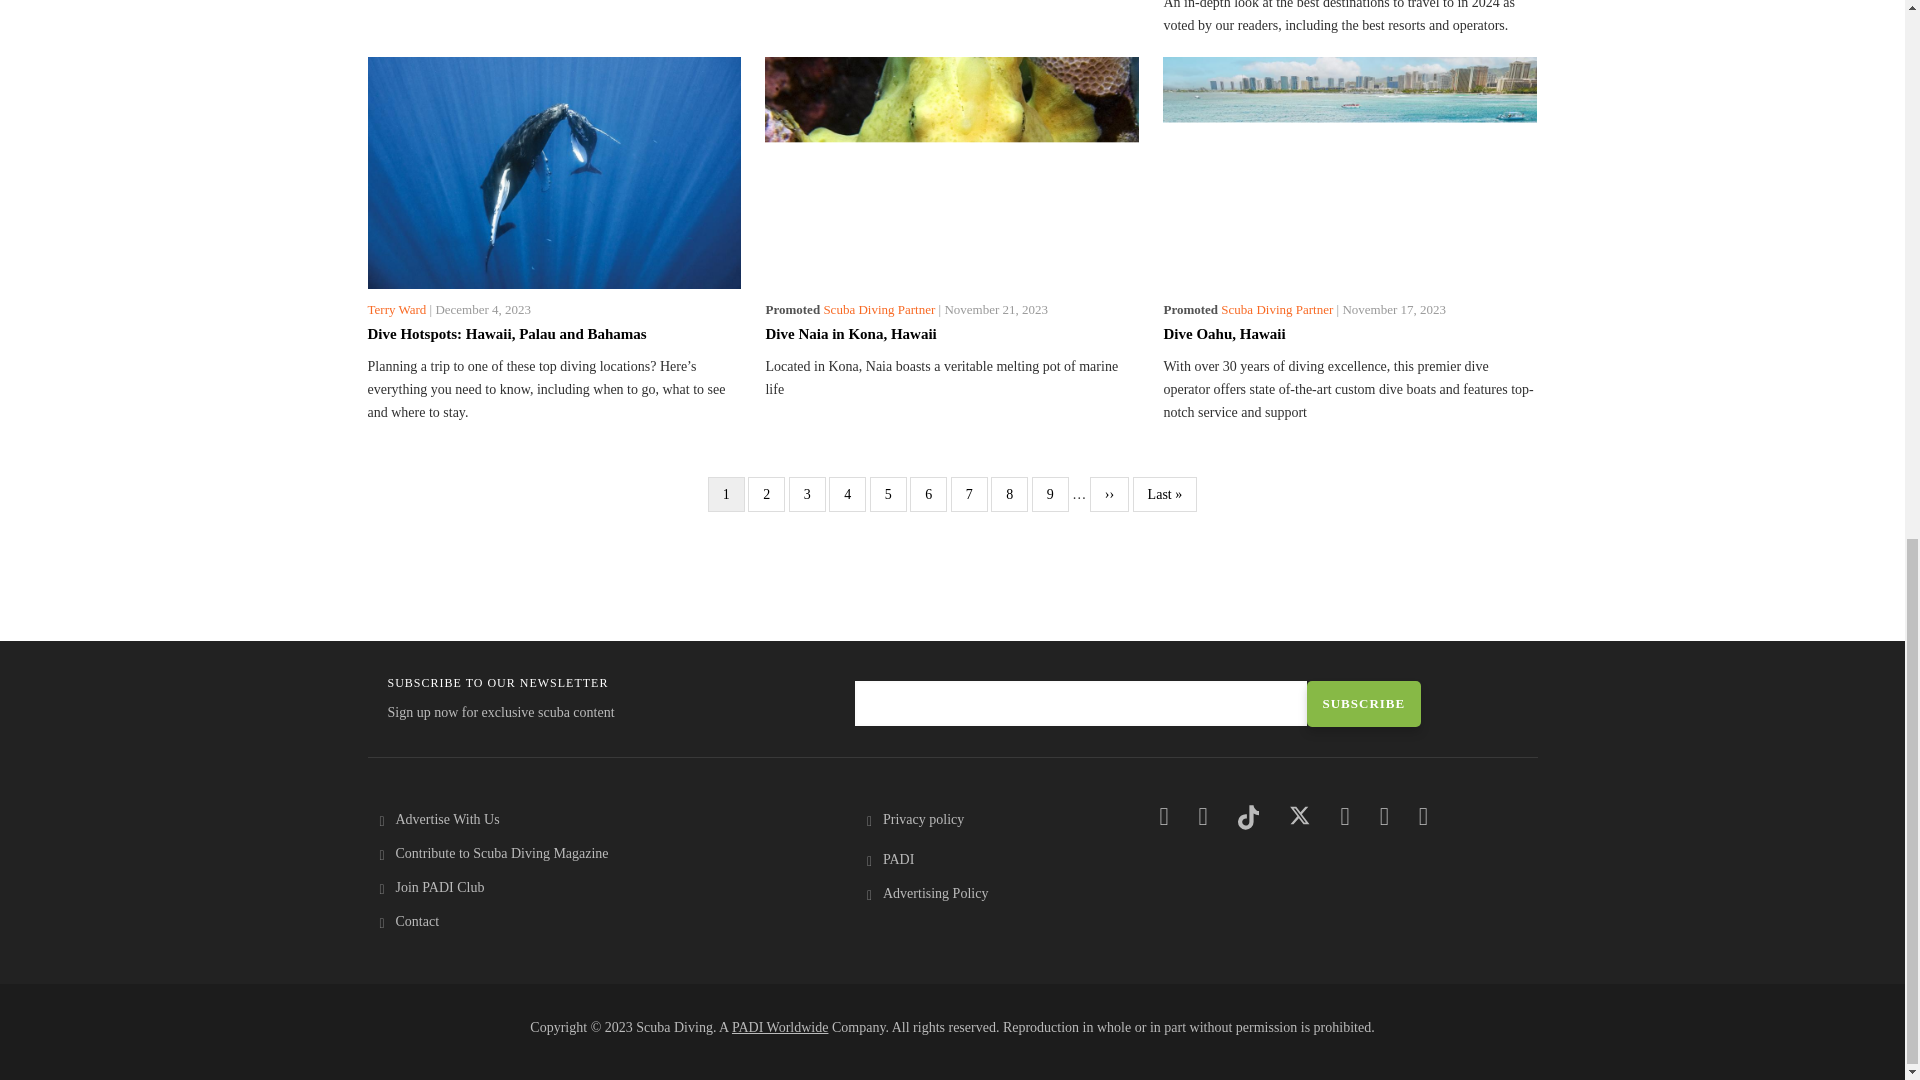 Image resolution: width=1920 pixels, height=1080 pixels. What do you see at coordinates (726, 494) in the screenshot?
I see `Current page` at bounding box center [726, 494].